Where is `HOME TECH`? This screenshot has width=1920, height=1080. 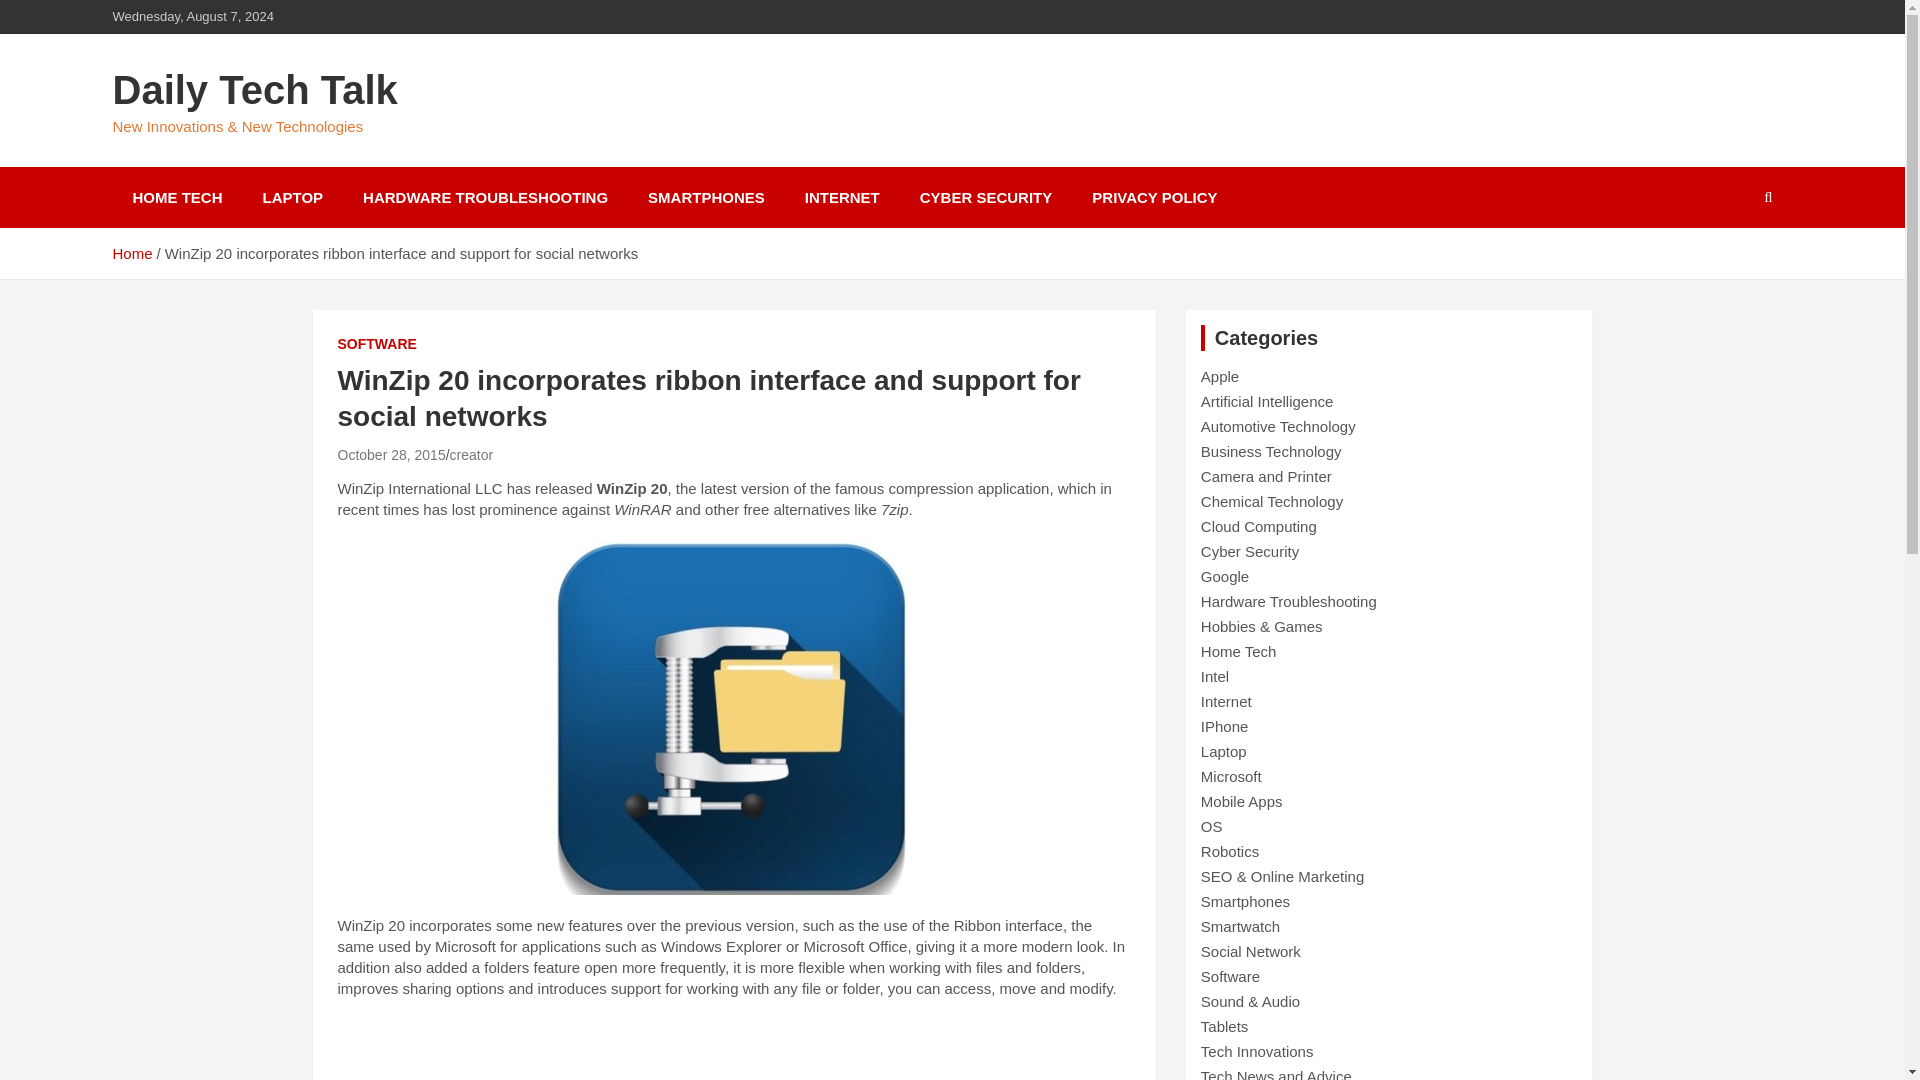 HOME TECH is located at coordinates (176, 197).